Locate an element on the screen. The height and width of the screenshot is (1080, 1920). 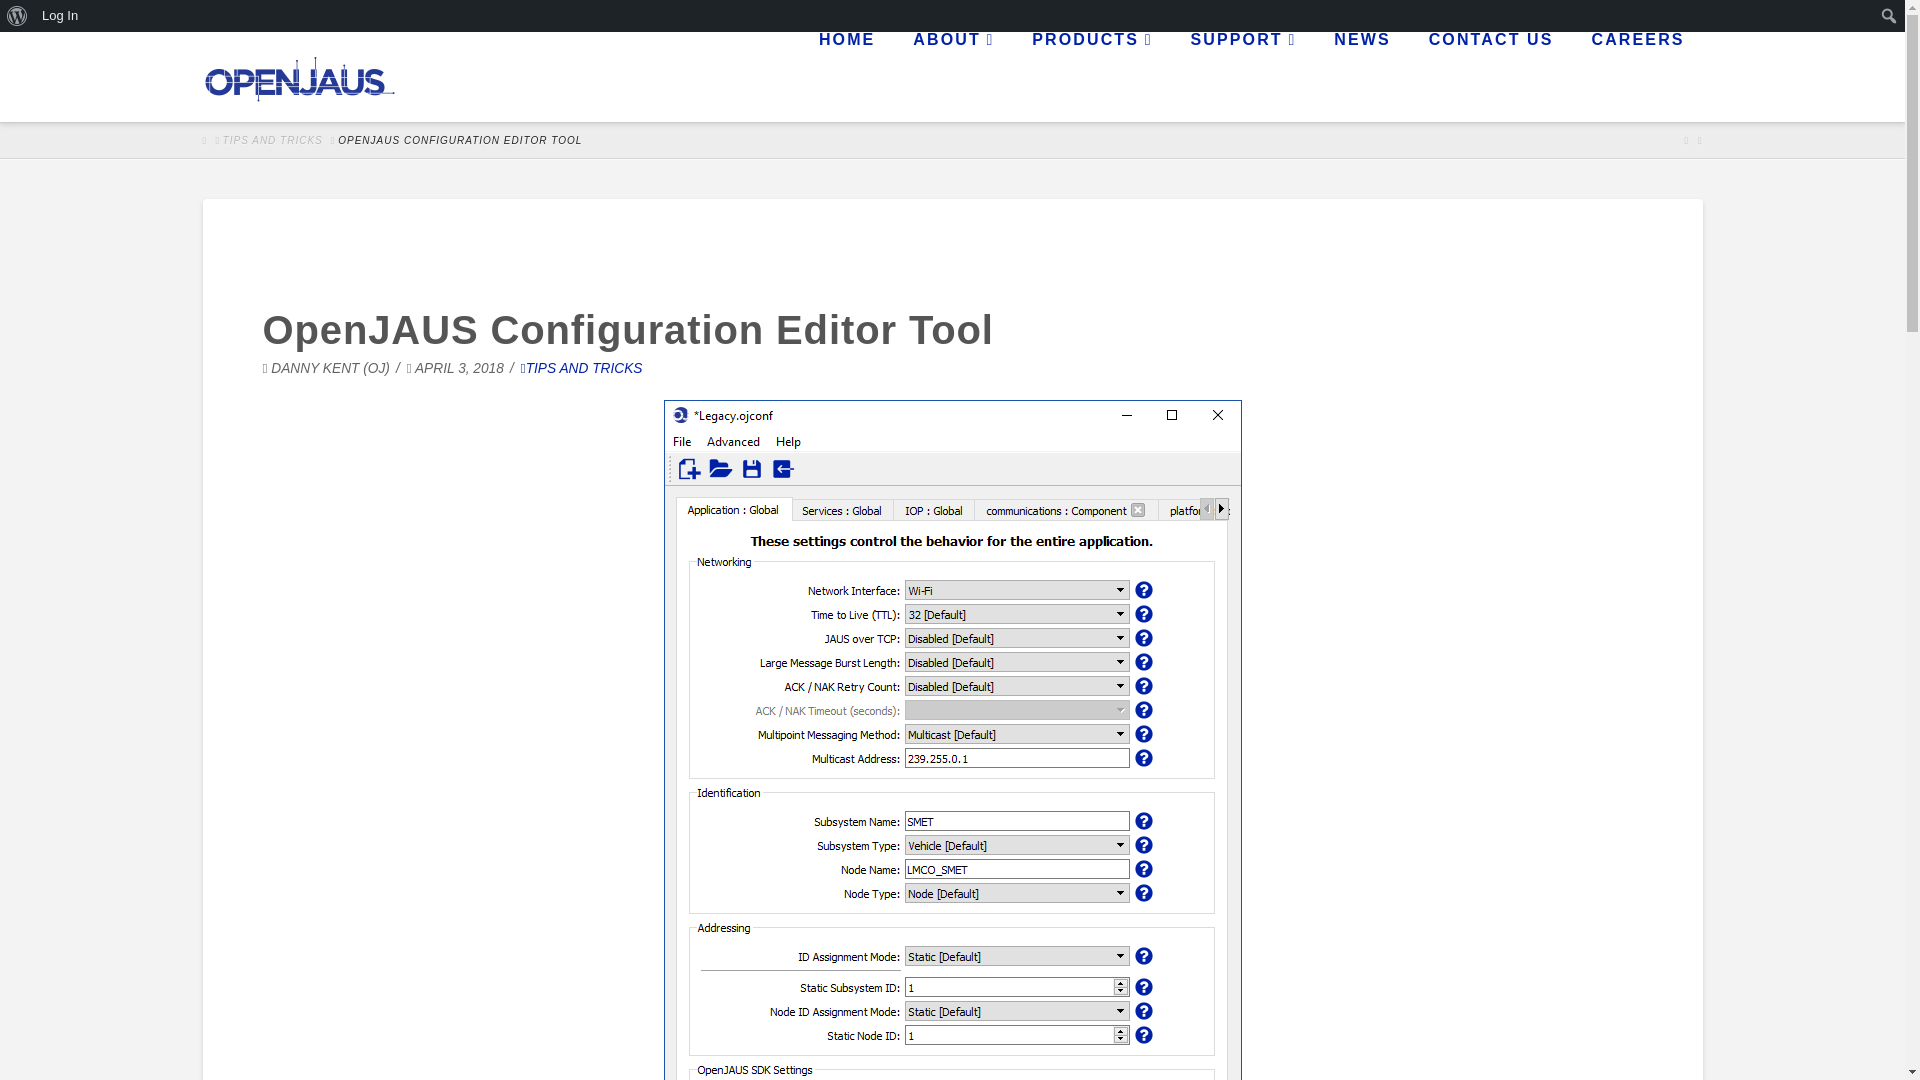
NEWS is located at coordinates (1360, 77).